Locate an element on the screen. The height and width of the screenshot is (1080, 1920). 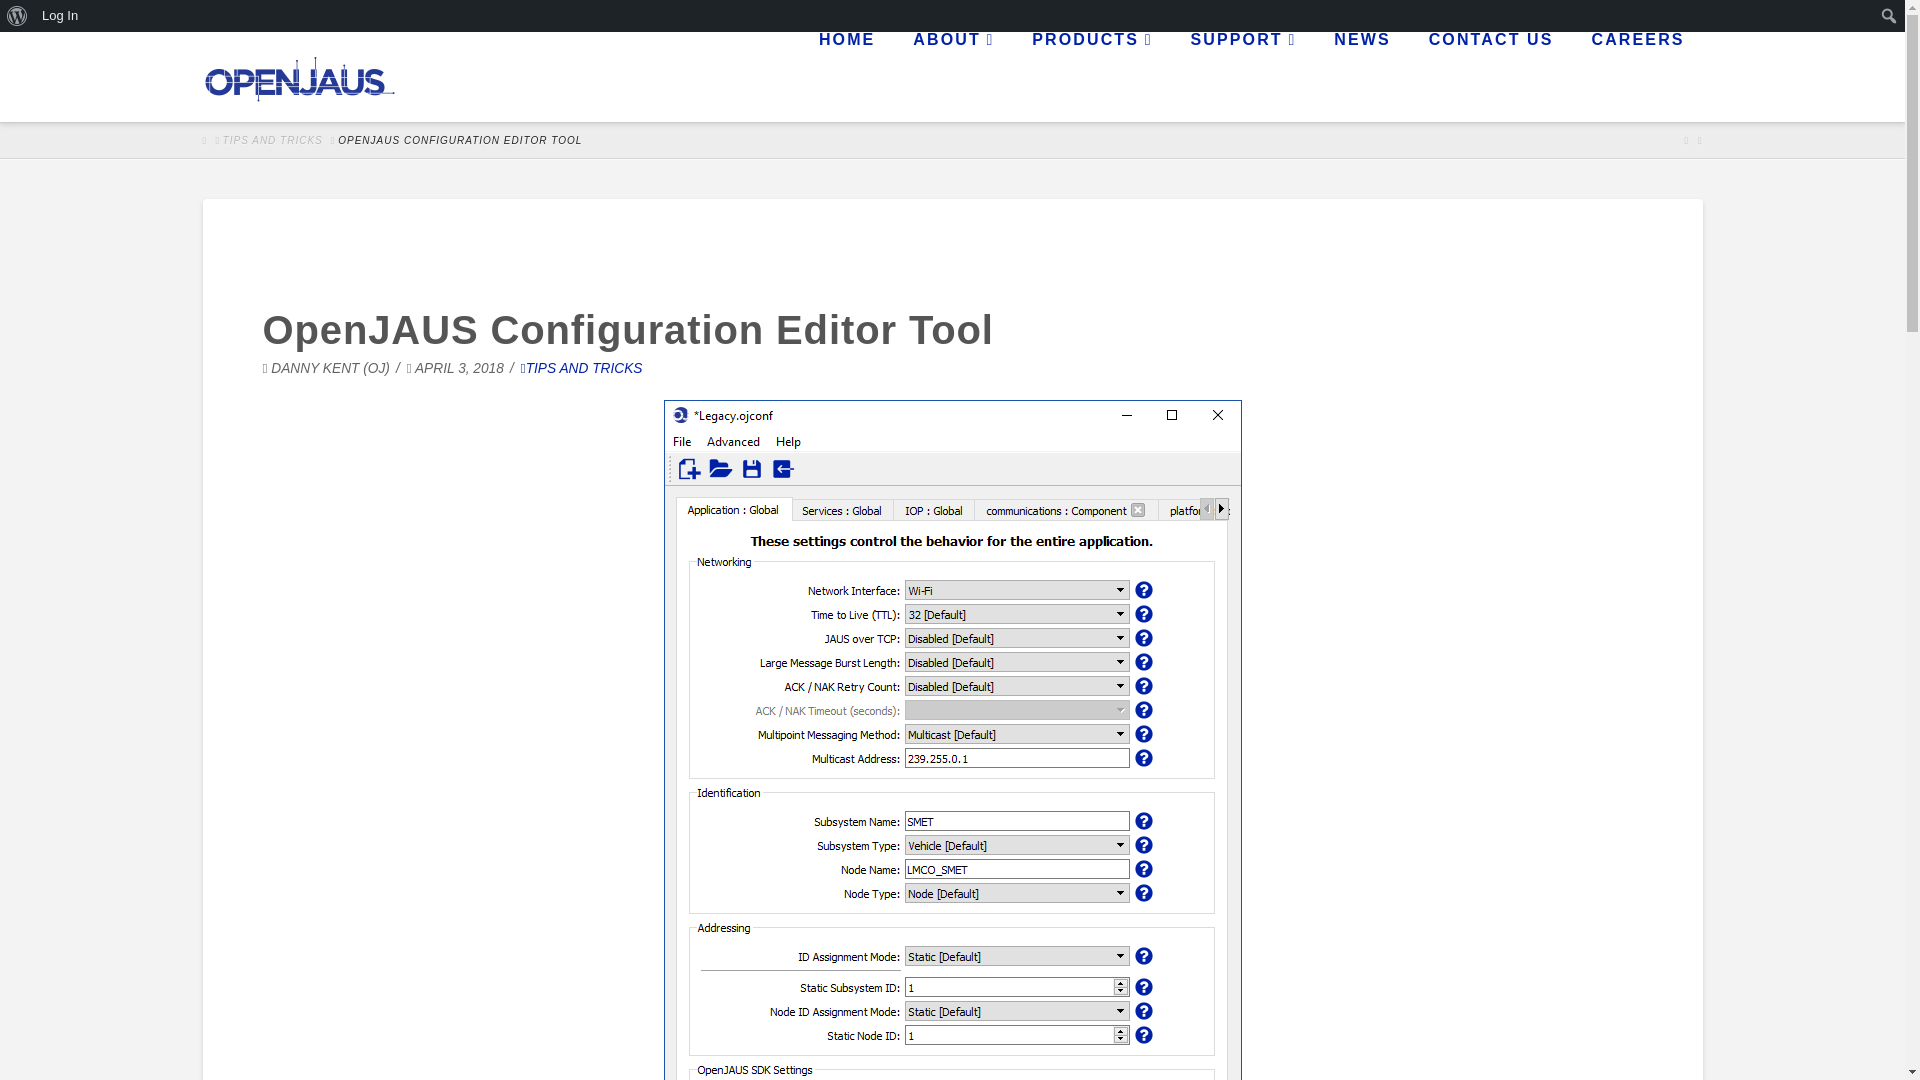
NEWS is located at coordinates (1360, 77).